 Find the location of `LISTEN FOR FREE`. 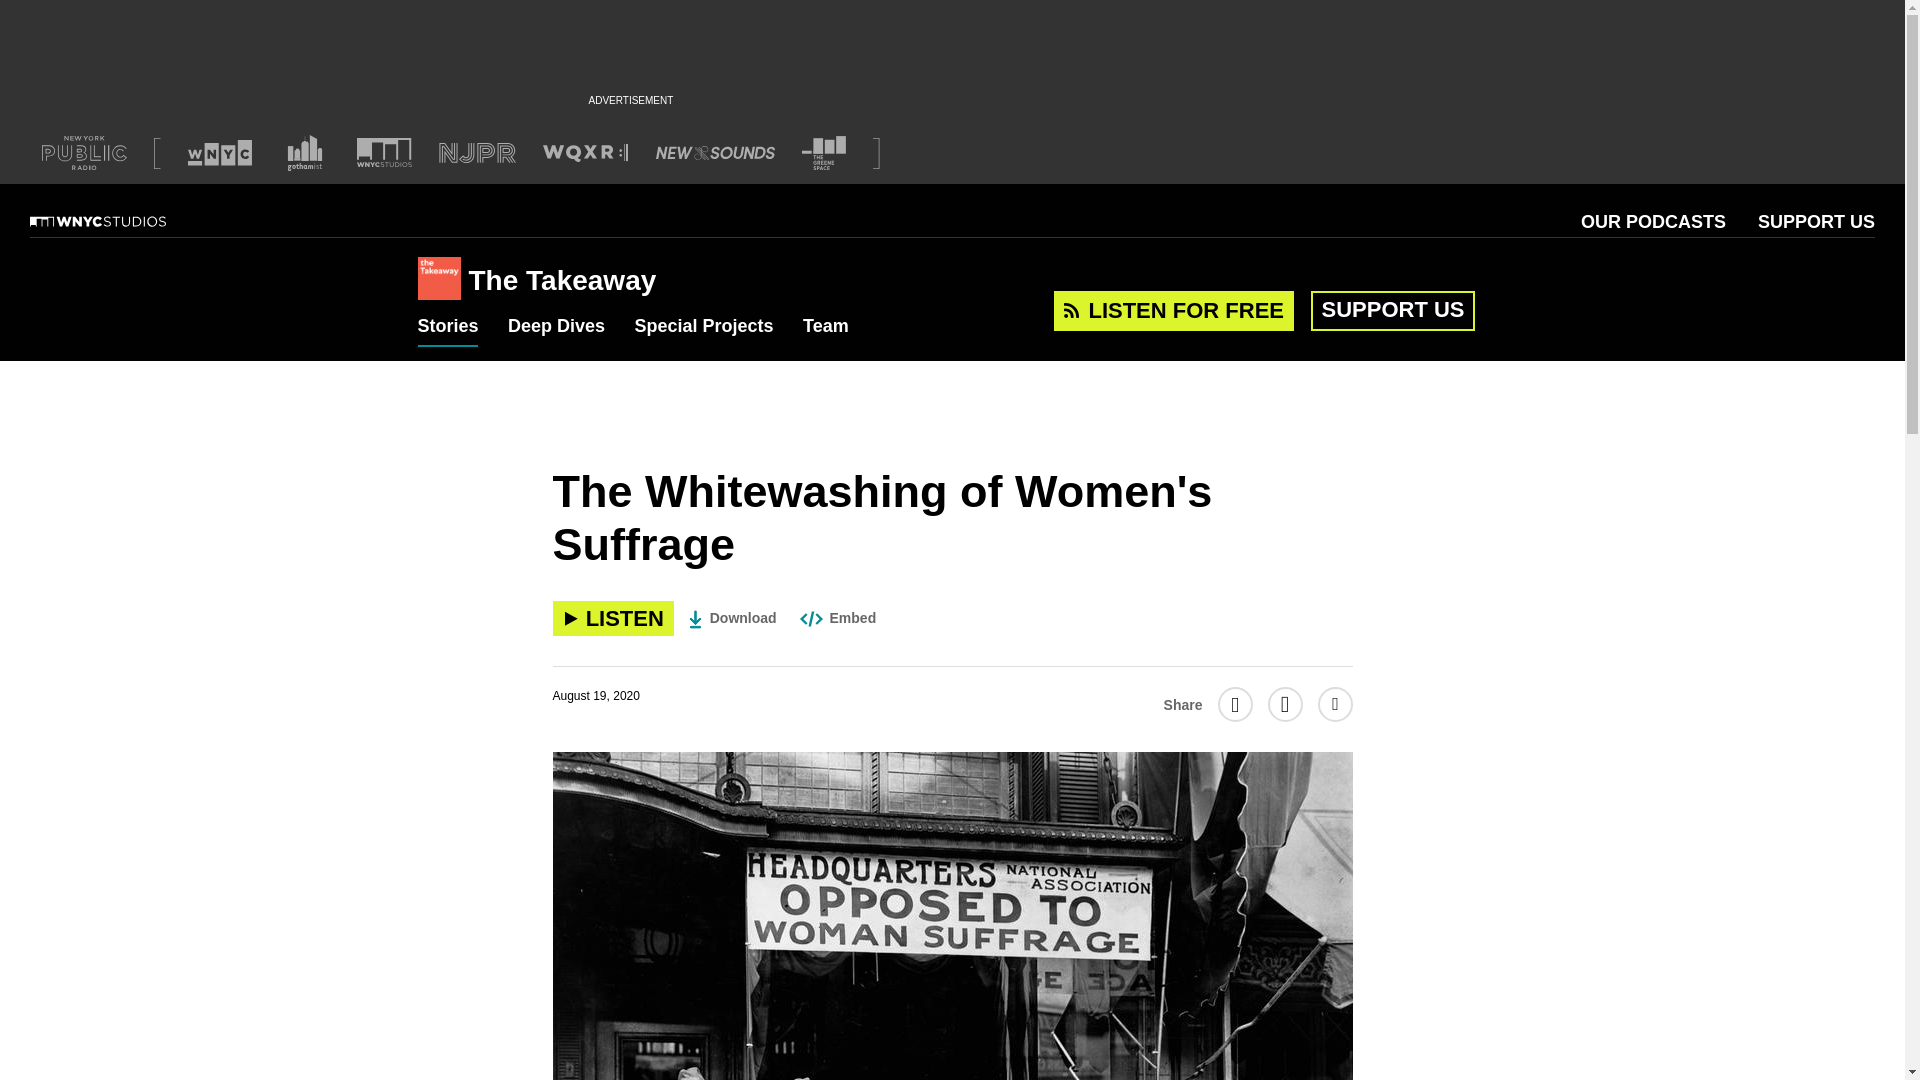

LISTEN FOR FREE is located at coordinates (1174, 310).